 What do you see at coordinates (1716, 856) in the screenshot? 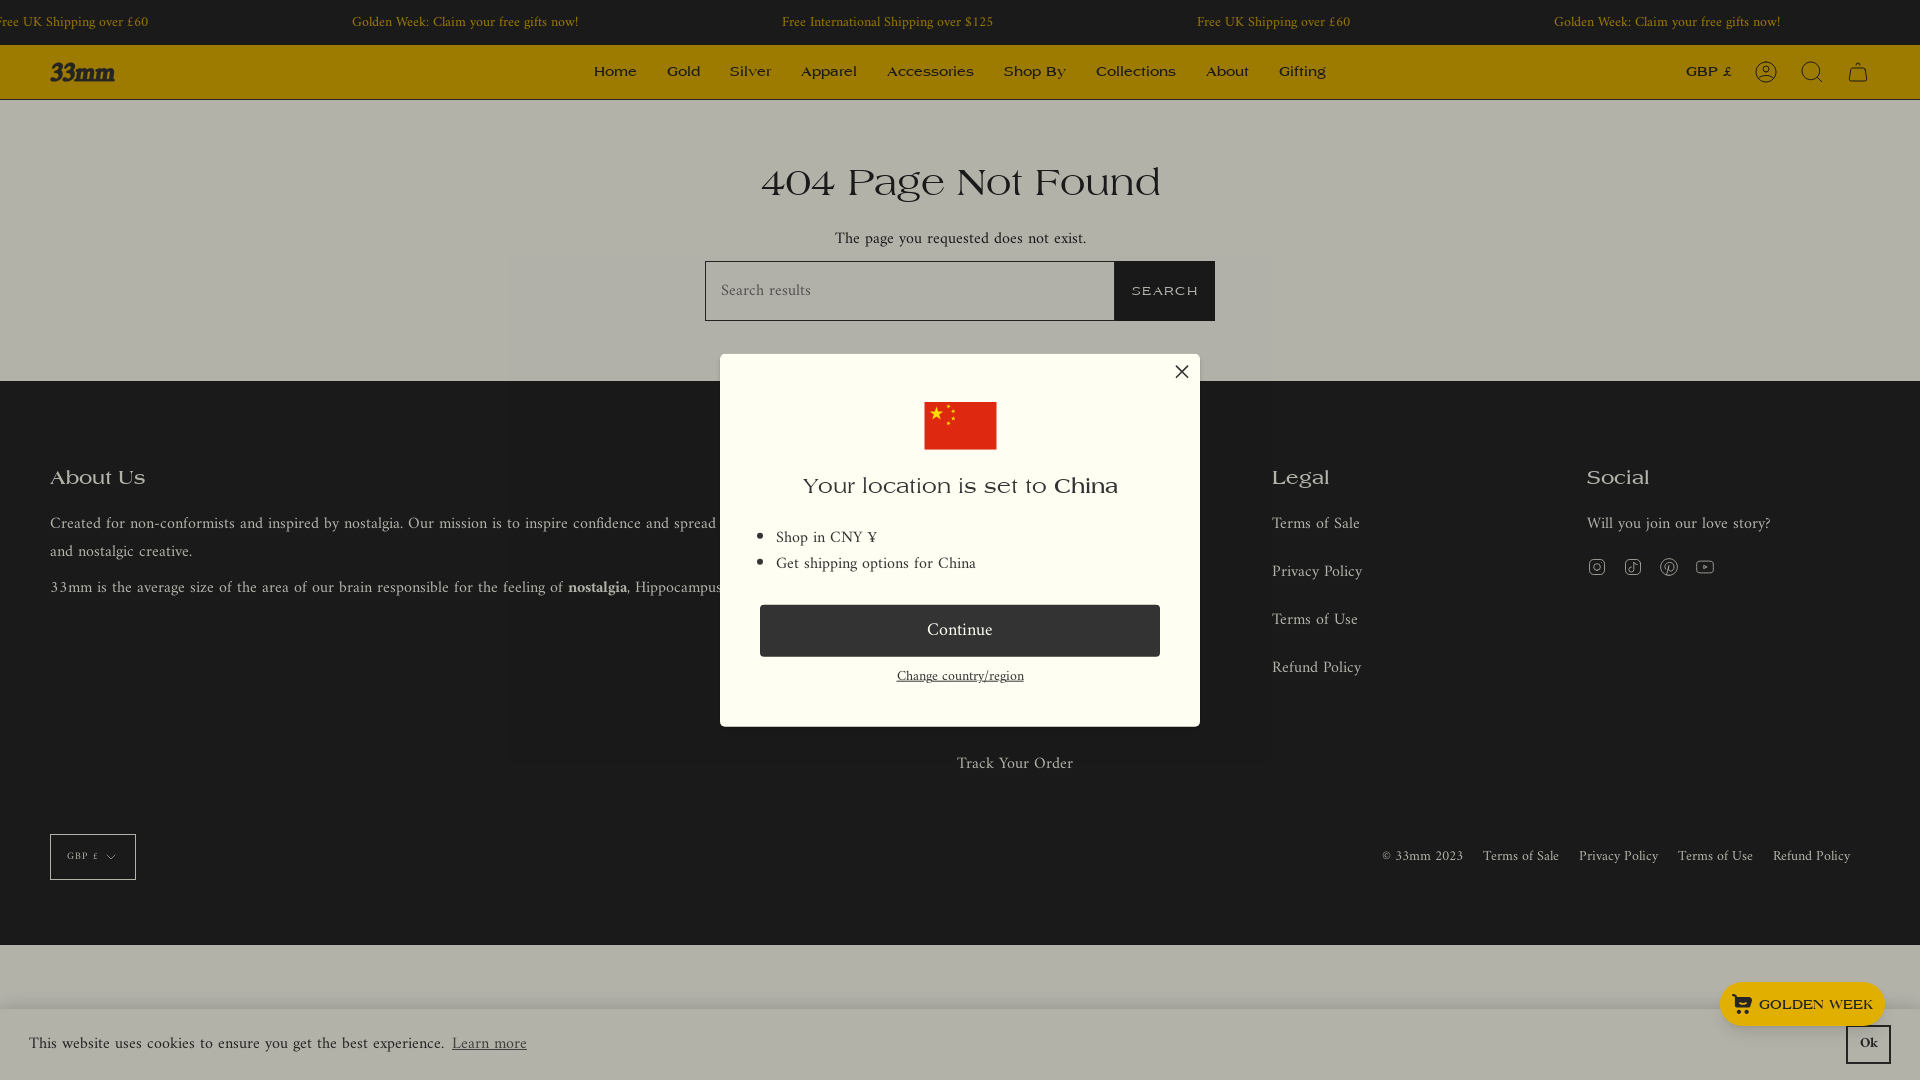
I see `Terms of Use` at bounding box center [1716, 856].